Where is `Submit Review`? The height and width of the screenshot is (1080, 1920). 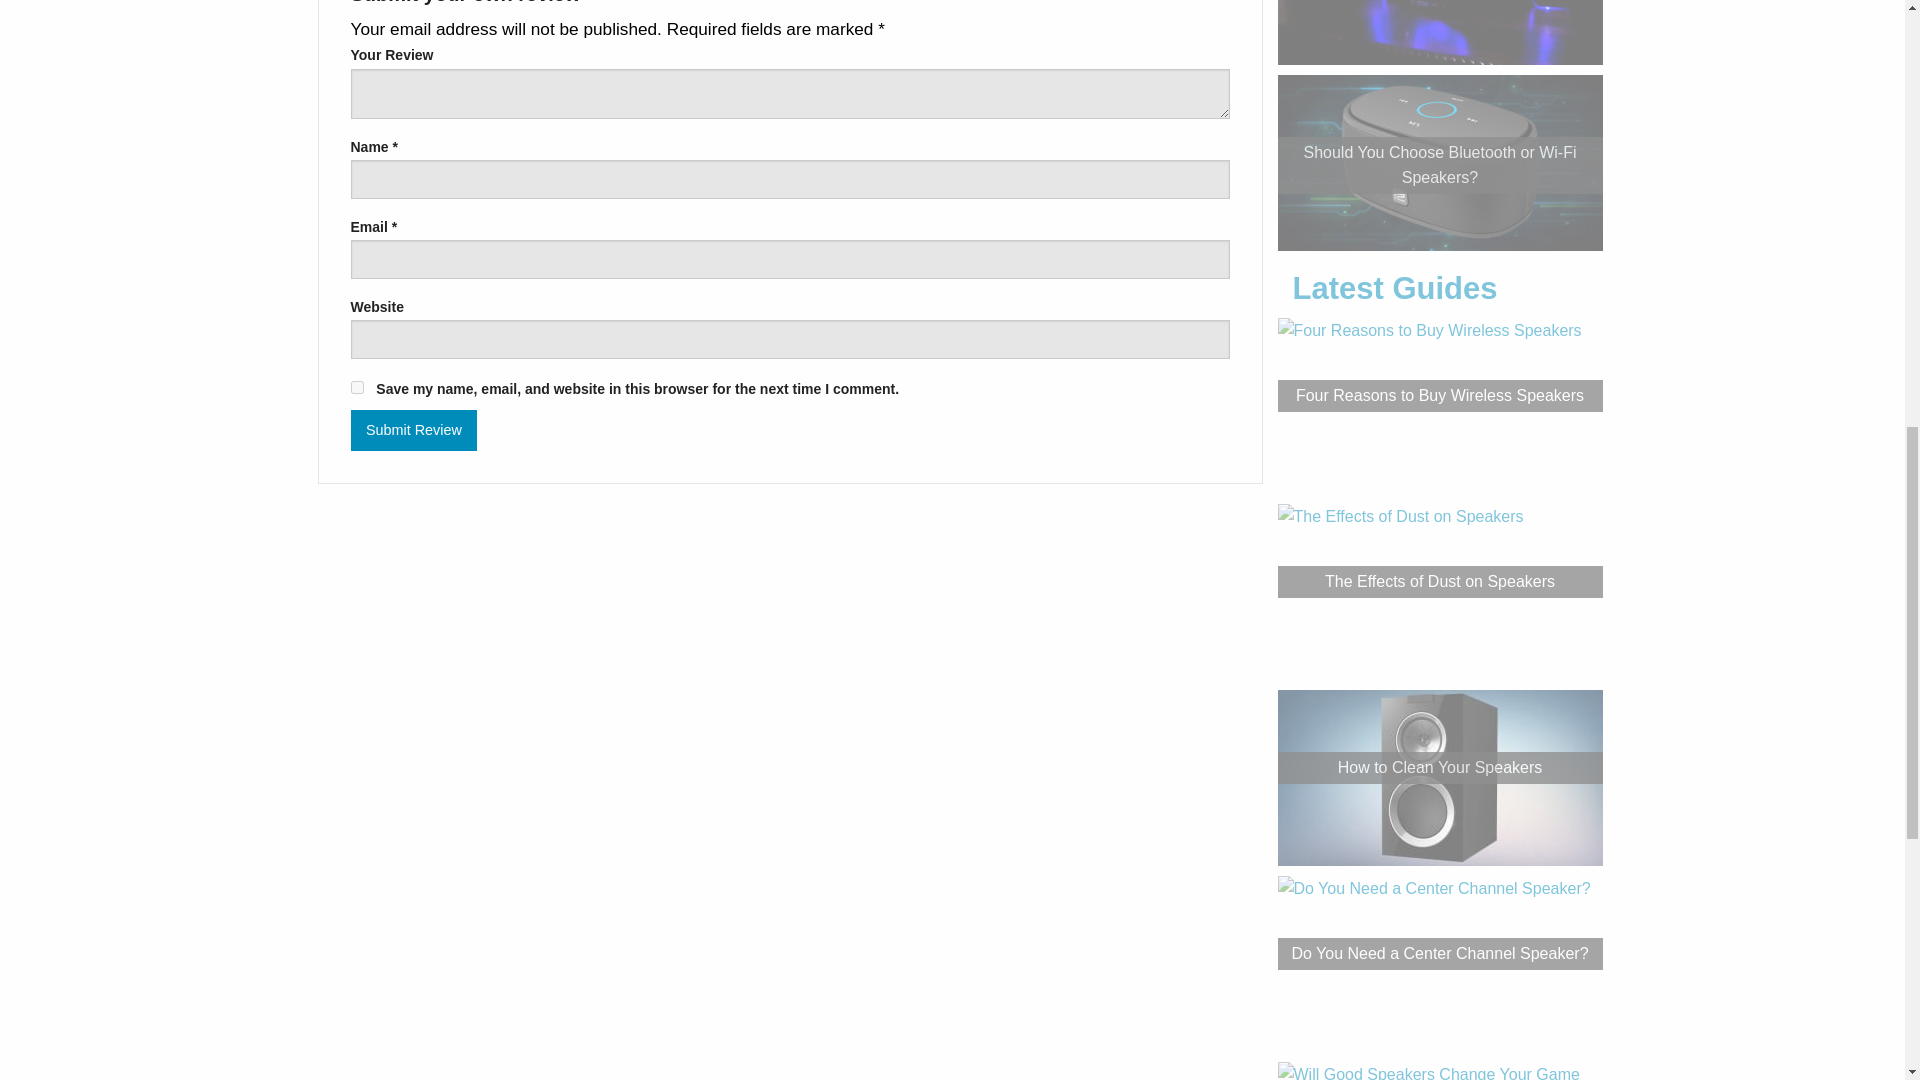 Submit Review is located at coordinates (412, 430).